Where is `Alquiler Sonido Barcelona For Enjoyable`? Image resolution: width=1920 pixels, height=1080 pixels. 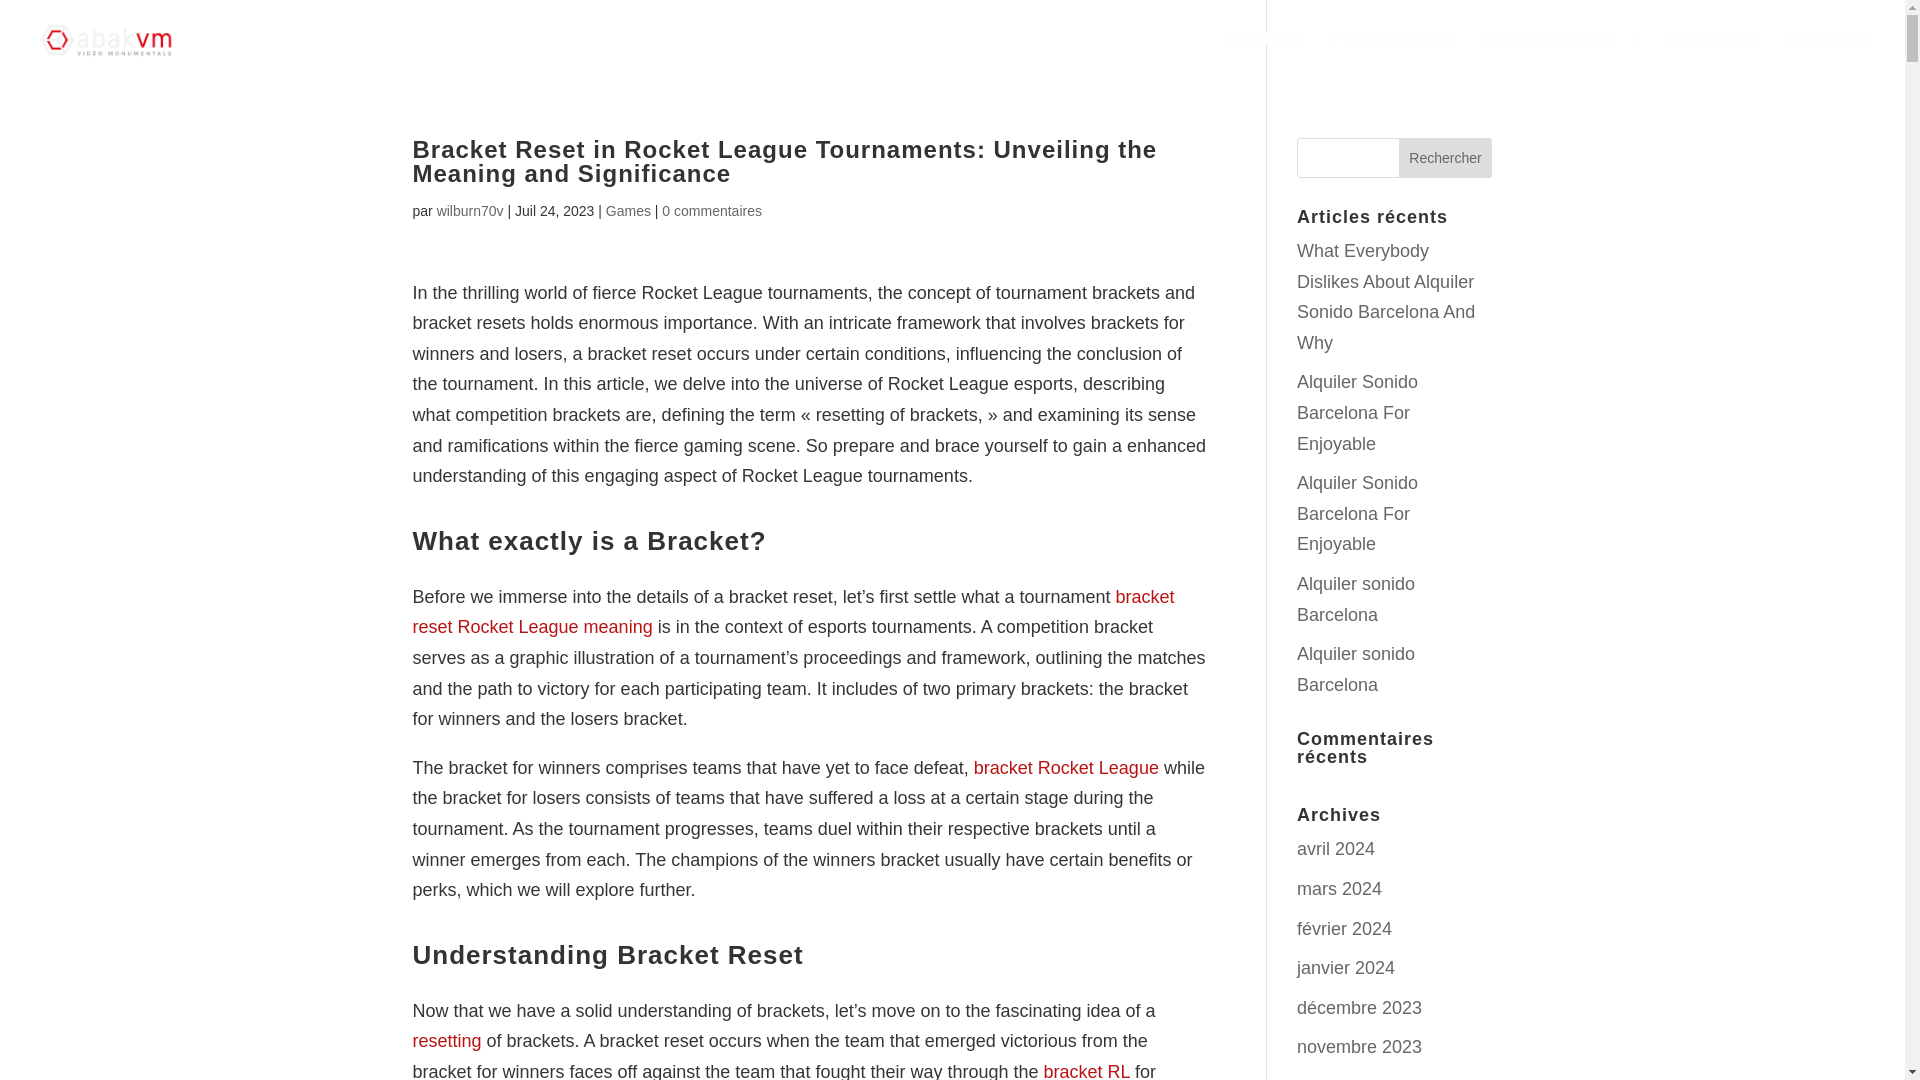 Alquiler Sonido Barcelona For Enjoyable is located at coordinates (1358, 412).